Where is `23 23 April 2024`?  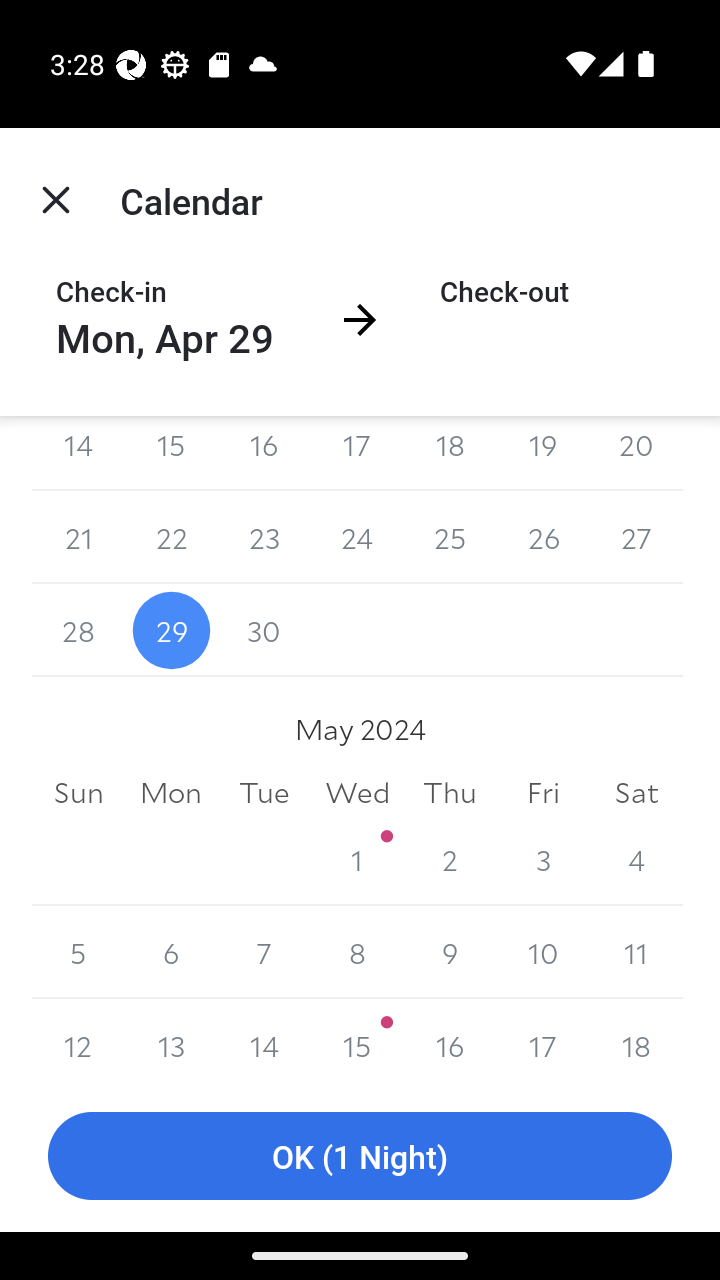
23 23 April 2024 is located at coordinates (264, 537).